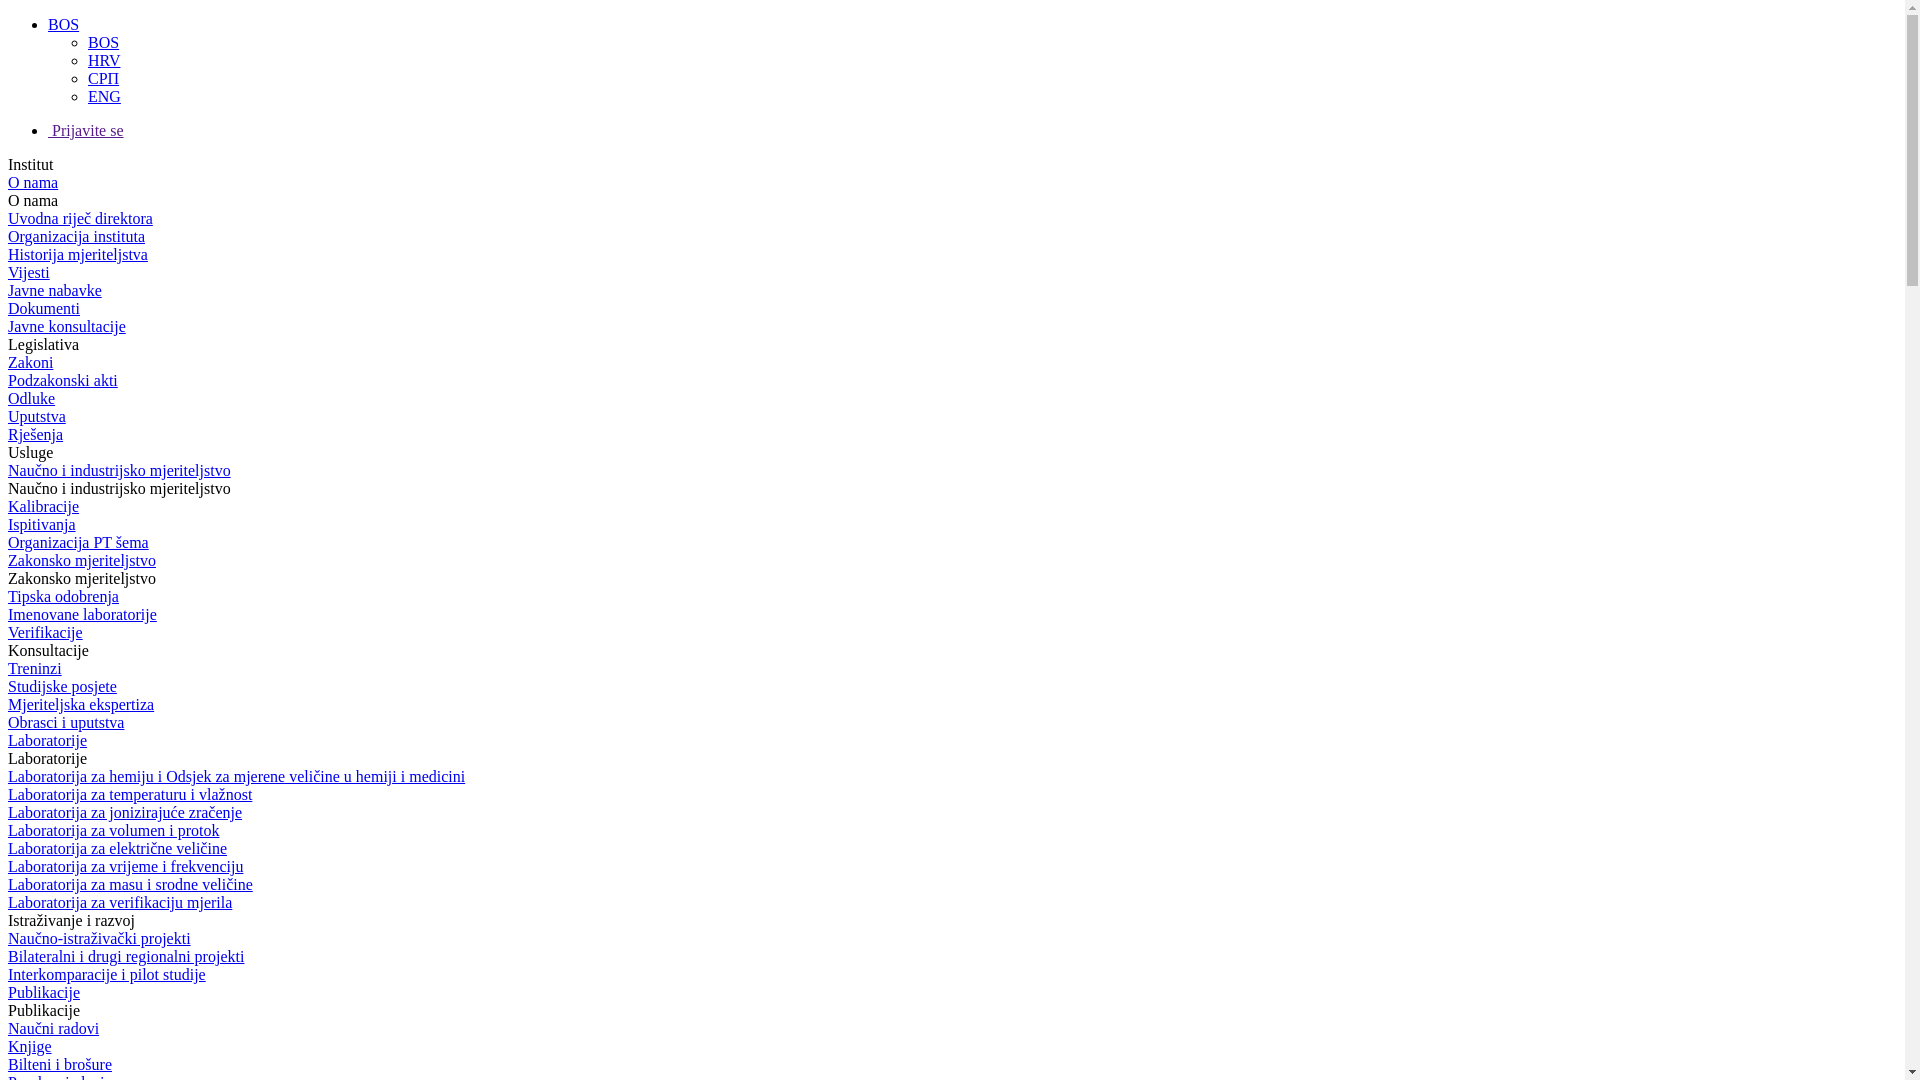  Describe the element at coordinates (104, 42) in the screenshot. I see `BOS` at that location.